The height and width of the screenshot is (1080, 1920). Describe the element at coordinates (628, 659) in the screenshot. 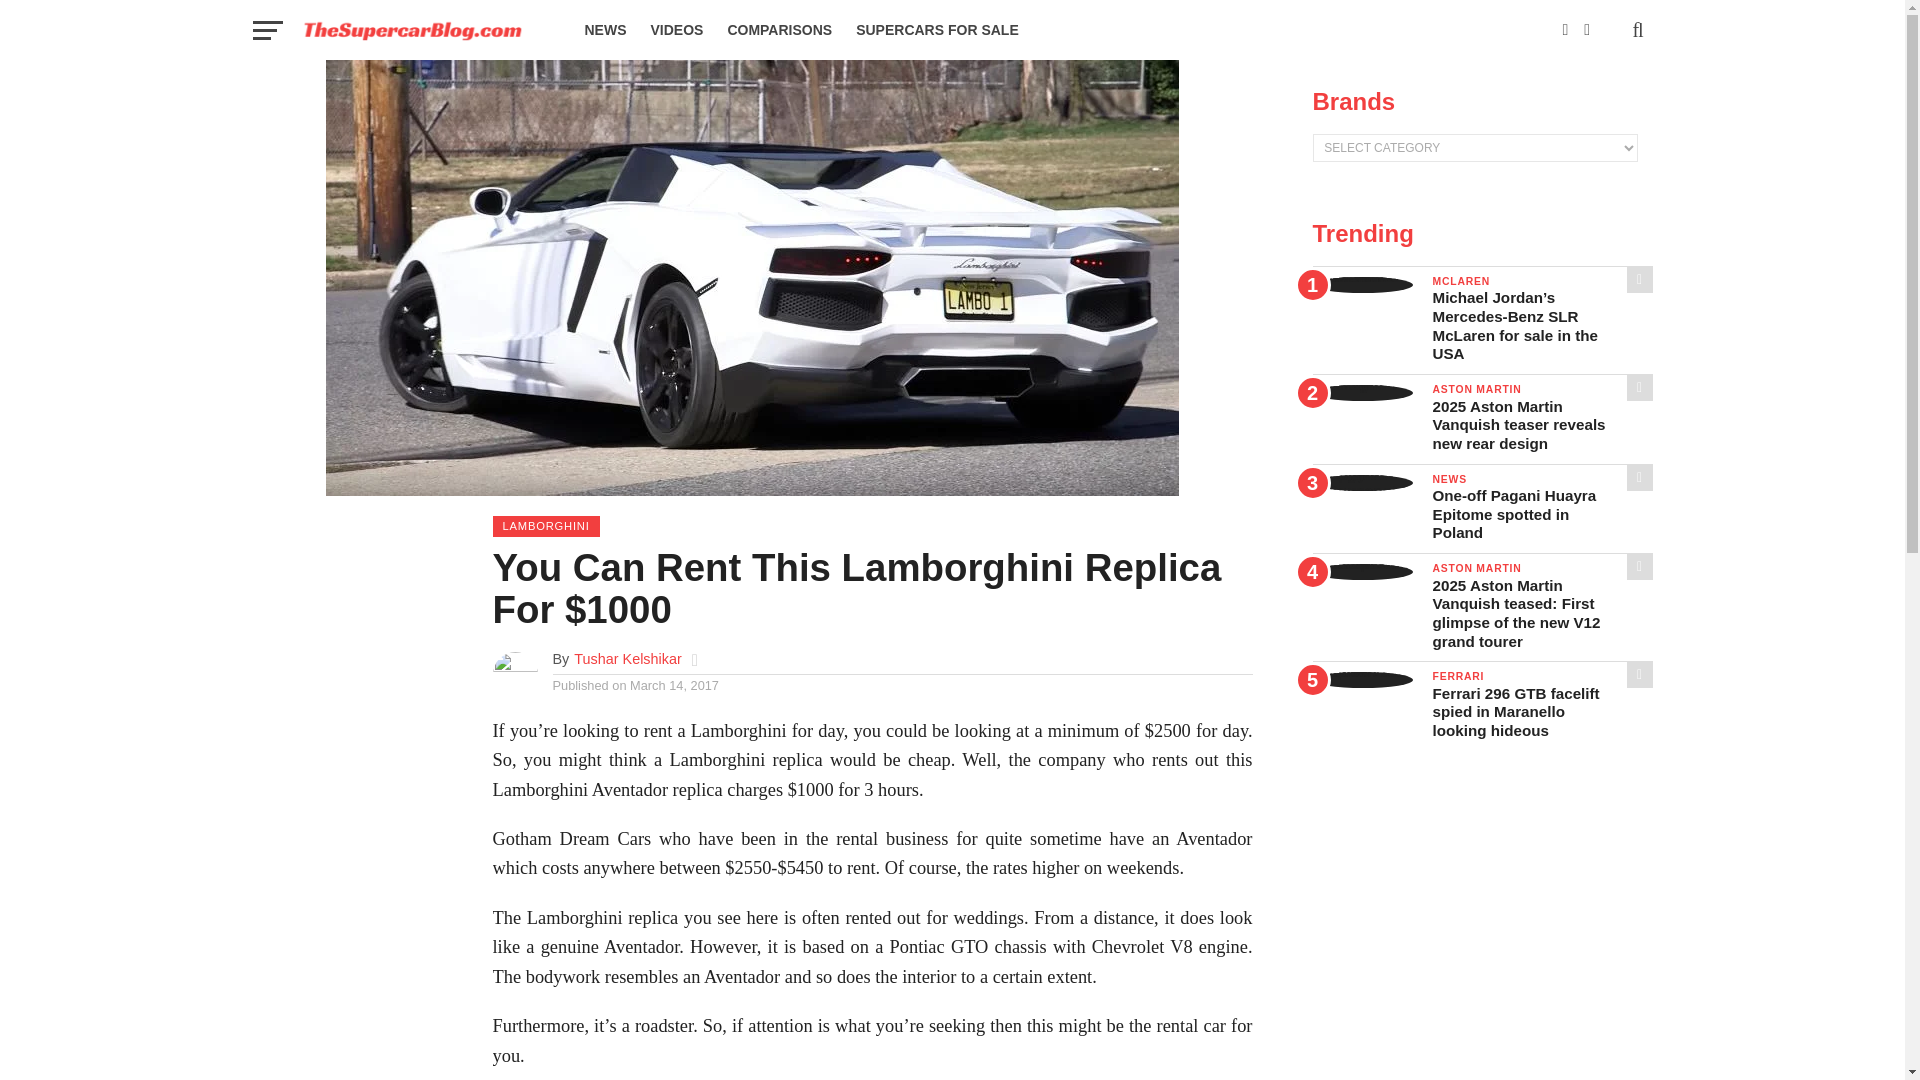

I see `Tushar Kelshikar` at that location.